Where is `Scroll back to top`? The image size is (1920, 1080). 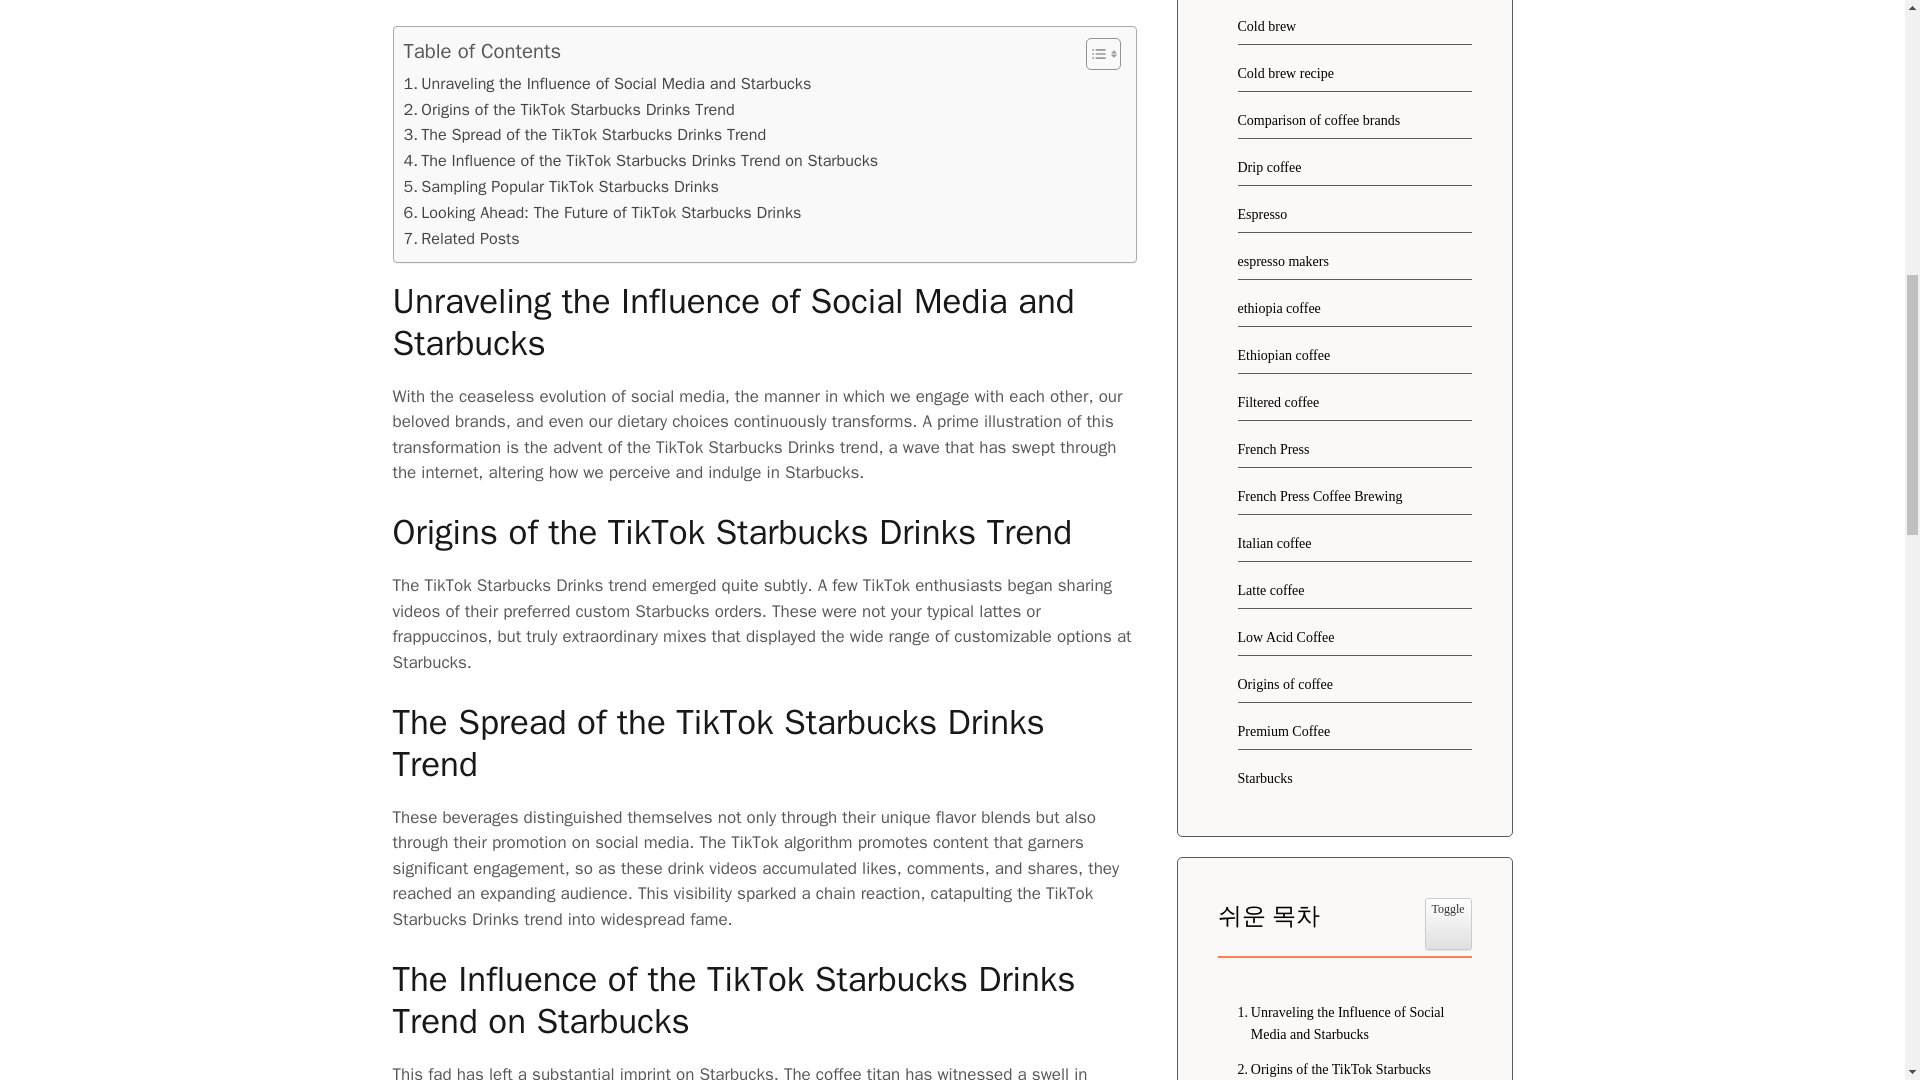 Scroll back to top is located at coordinates (1855, 949).